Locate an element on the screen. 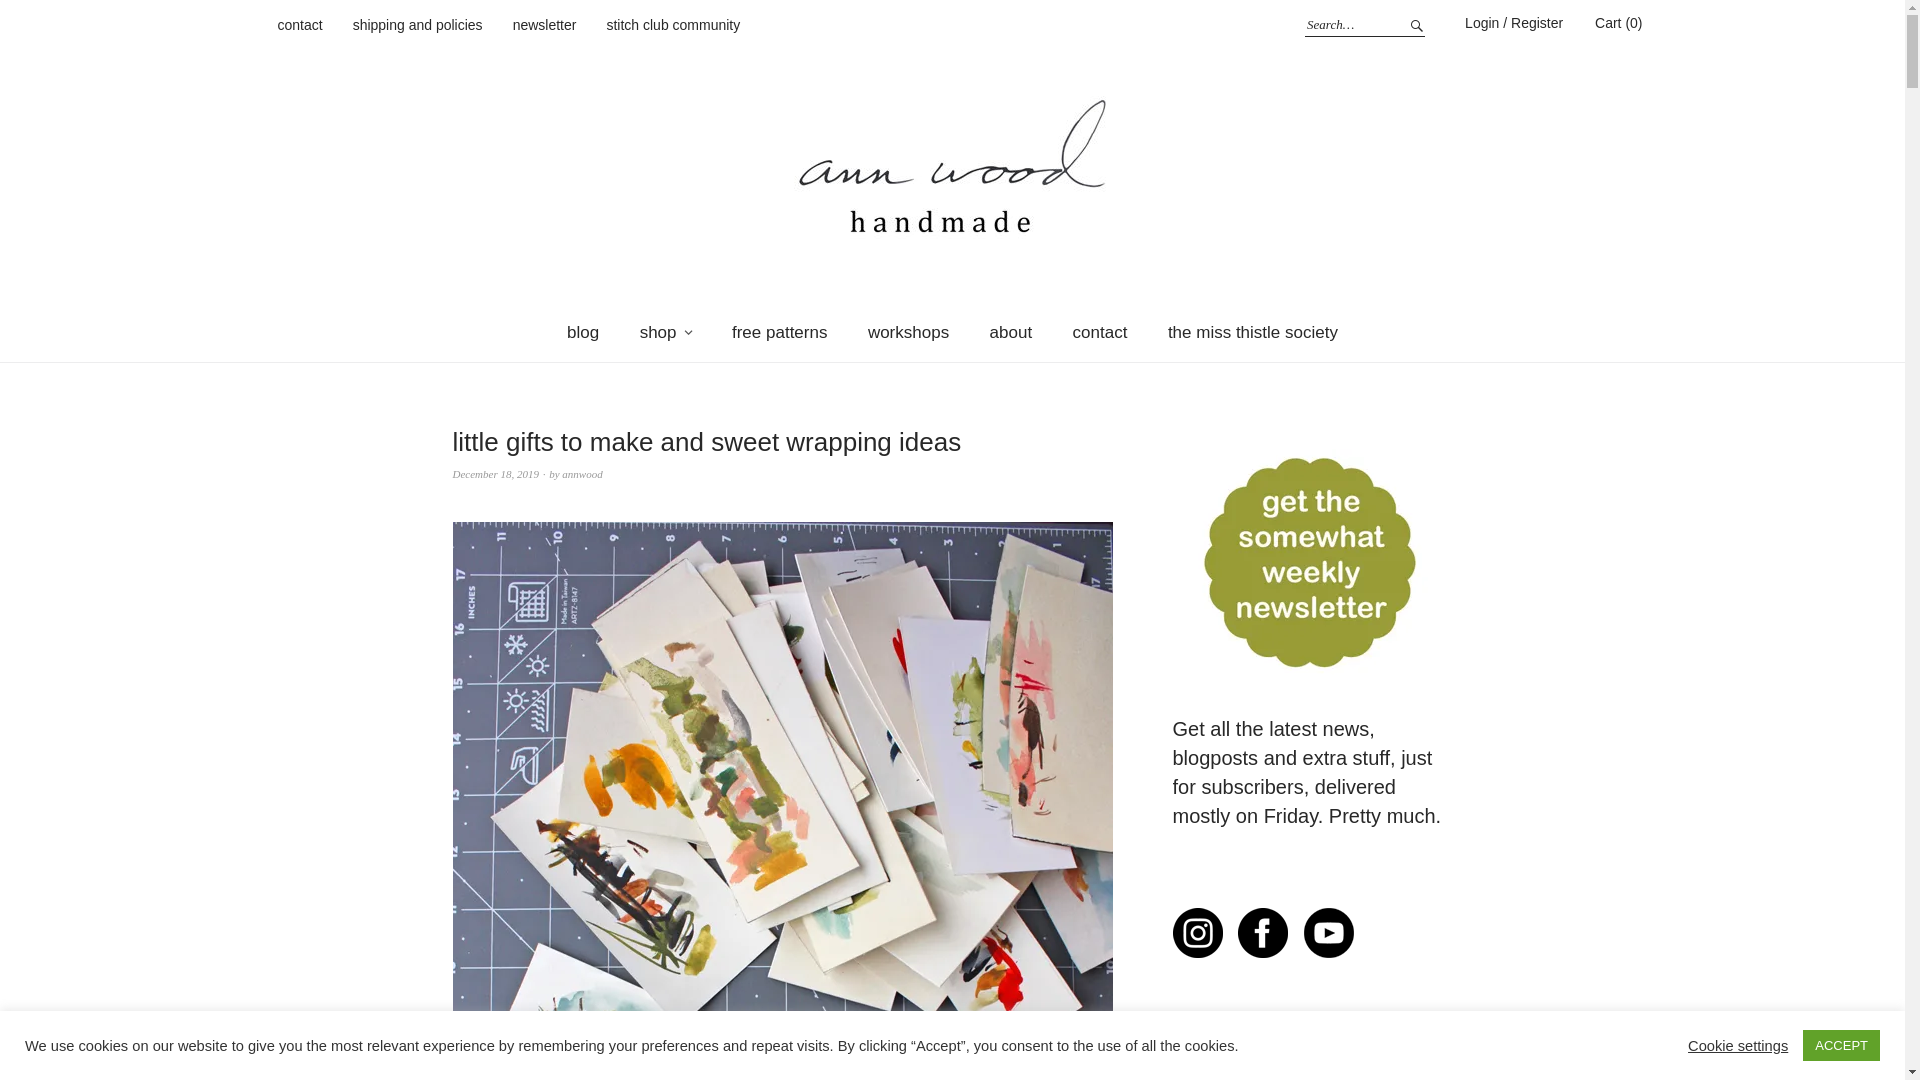 The height and width of the screenshot is (1080, 1920). contact is located at coordinates (1100, 332).